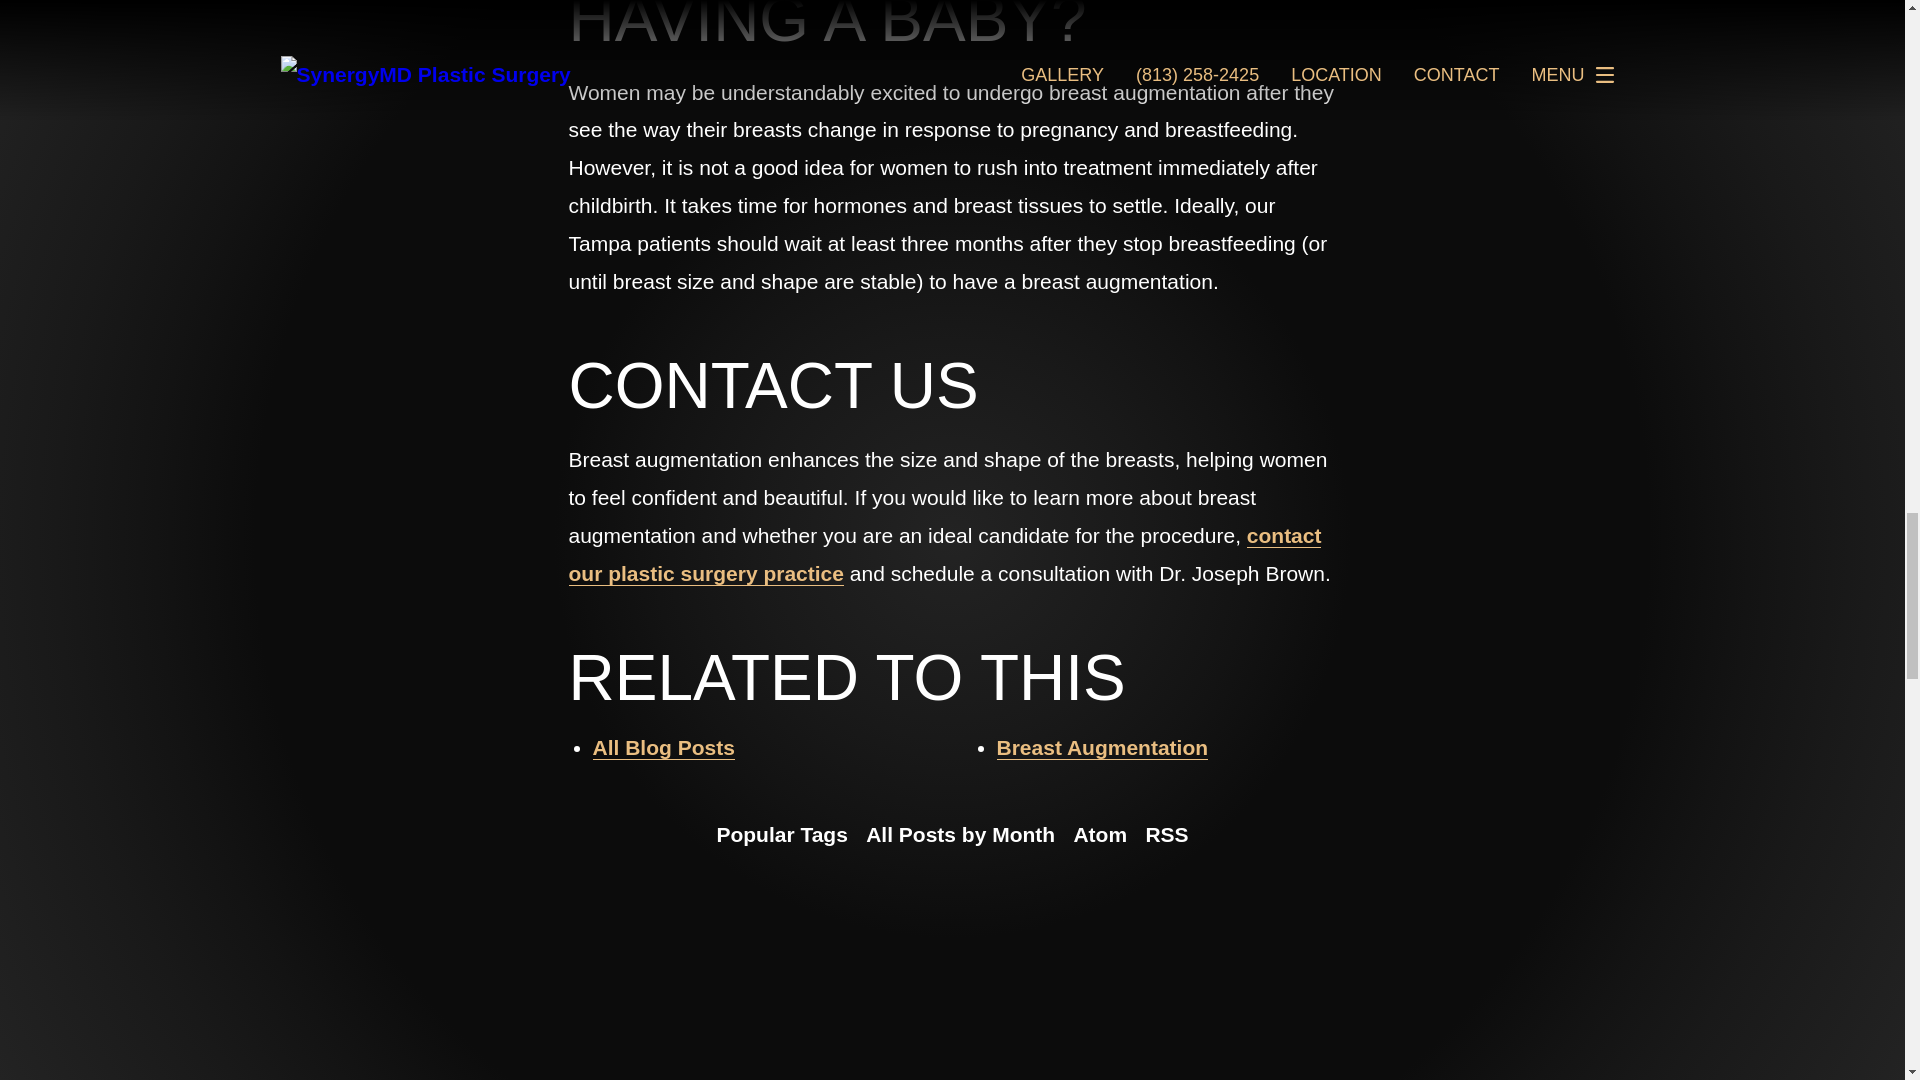  I want to click on Atom, so click(1100, 834).